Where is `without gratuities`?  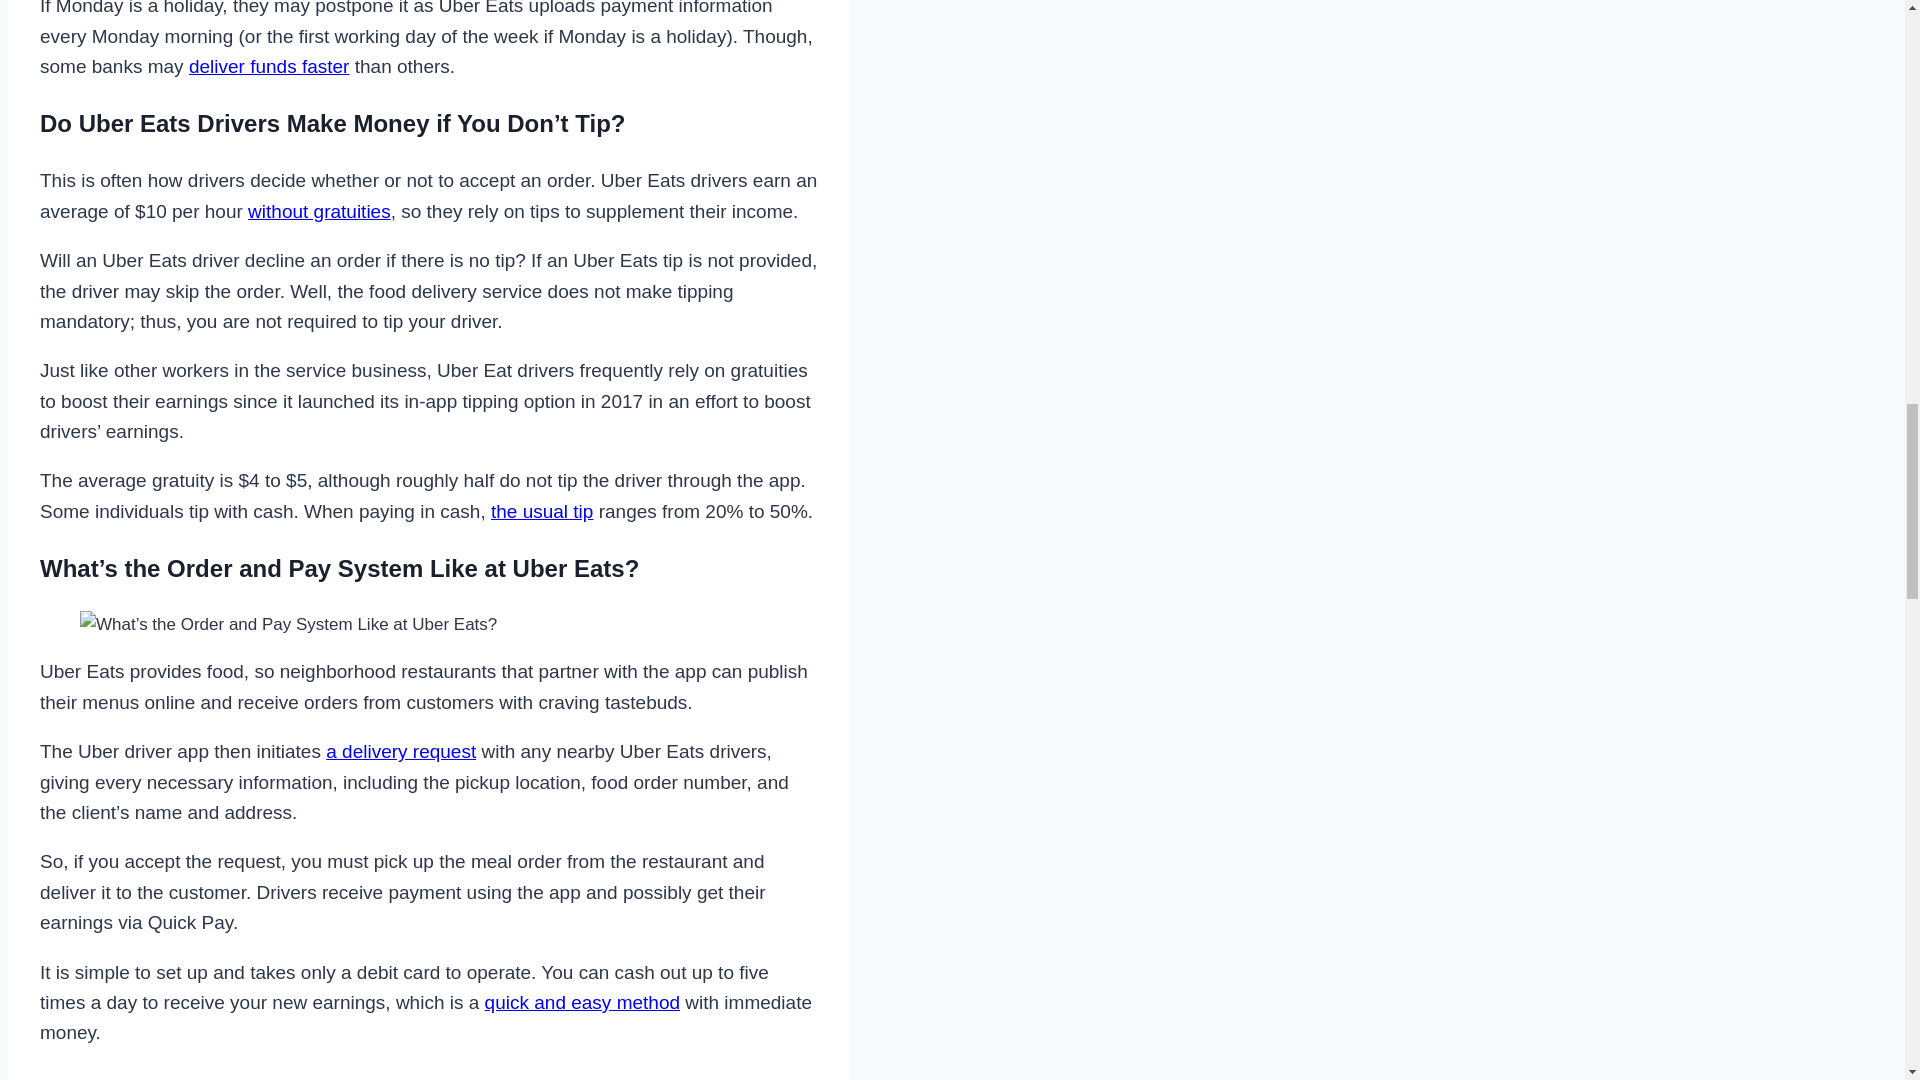 without gratuities is located at coordinates (319, 211).